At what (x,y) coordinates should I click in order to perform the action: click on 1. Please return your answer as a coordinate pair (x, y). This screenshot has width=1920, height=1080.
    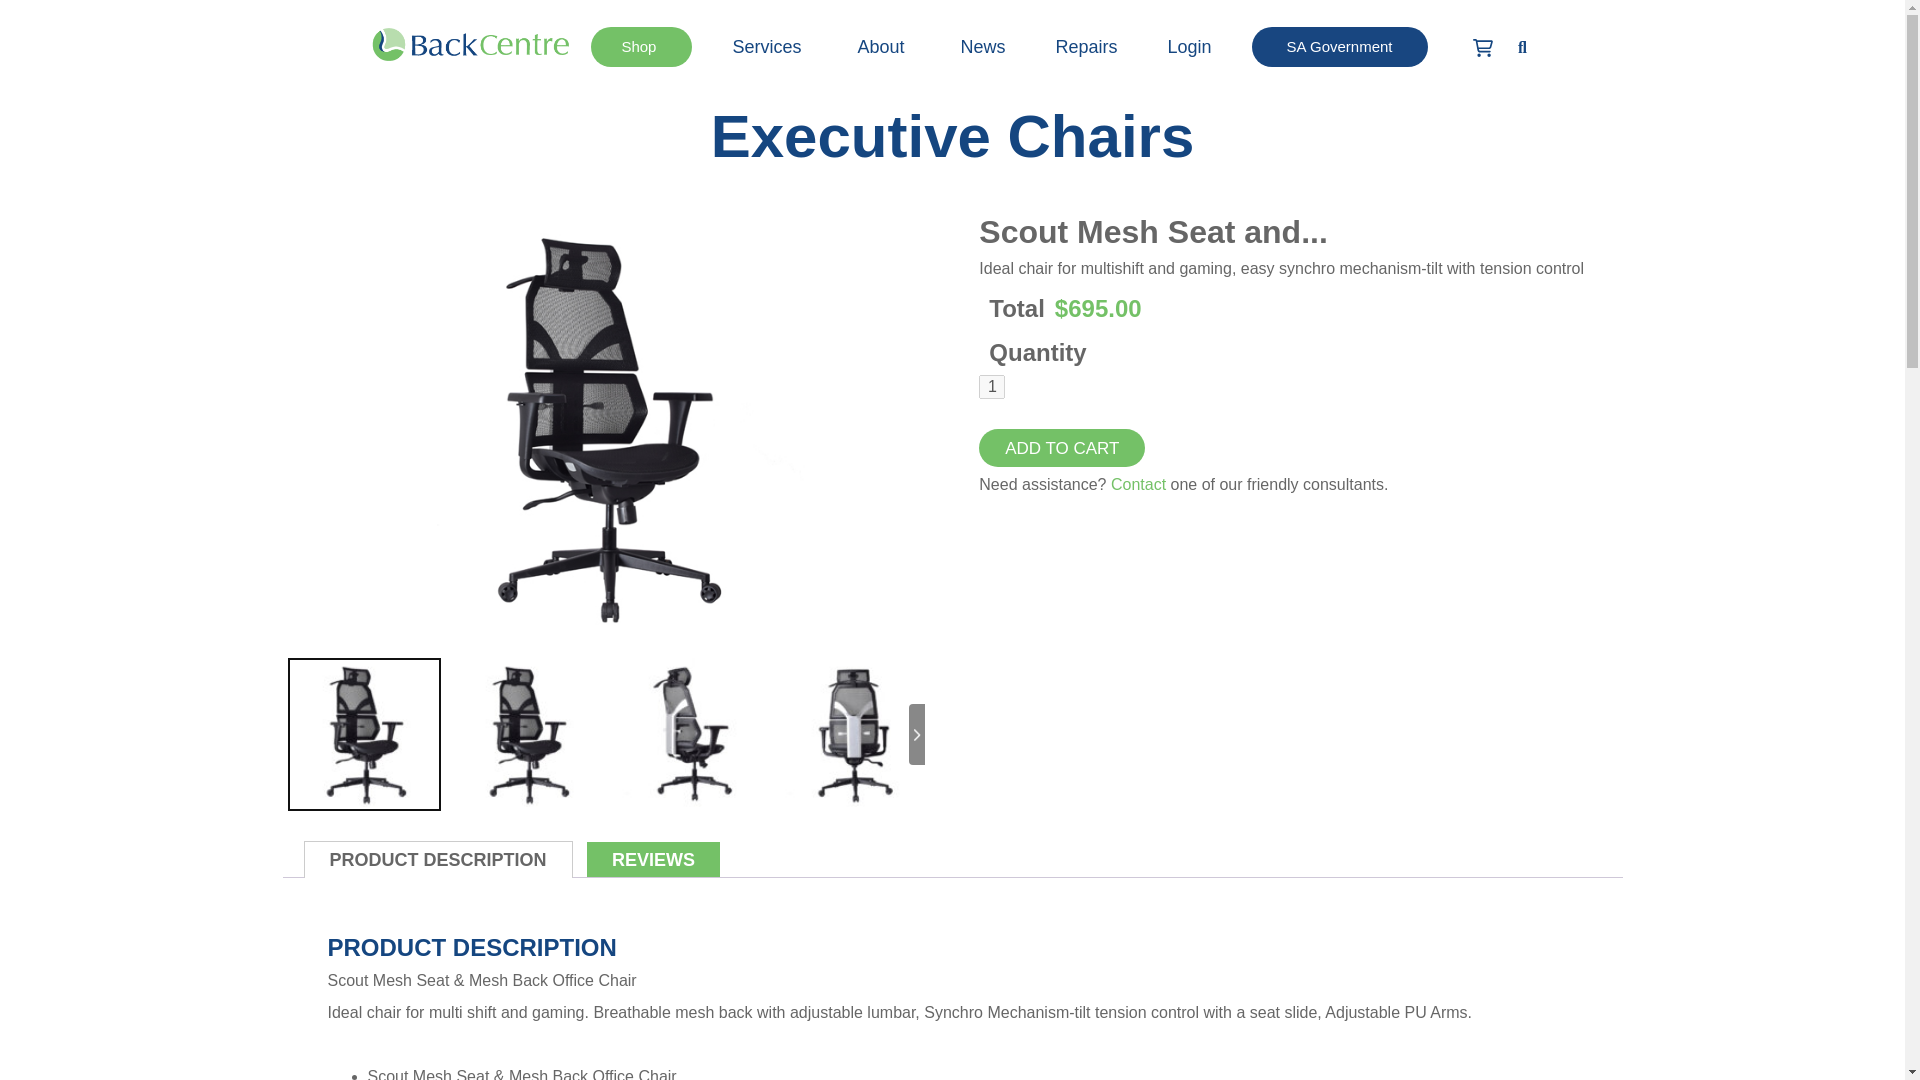
    Looking at the image, I should click on (992, 386).